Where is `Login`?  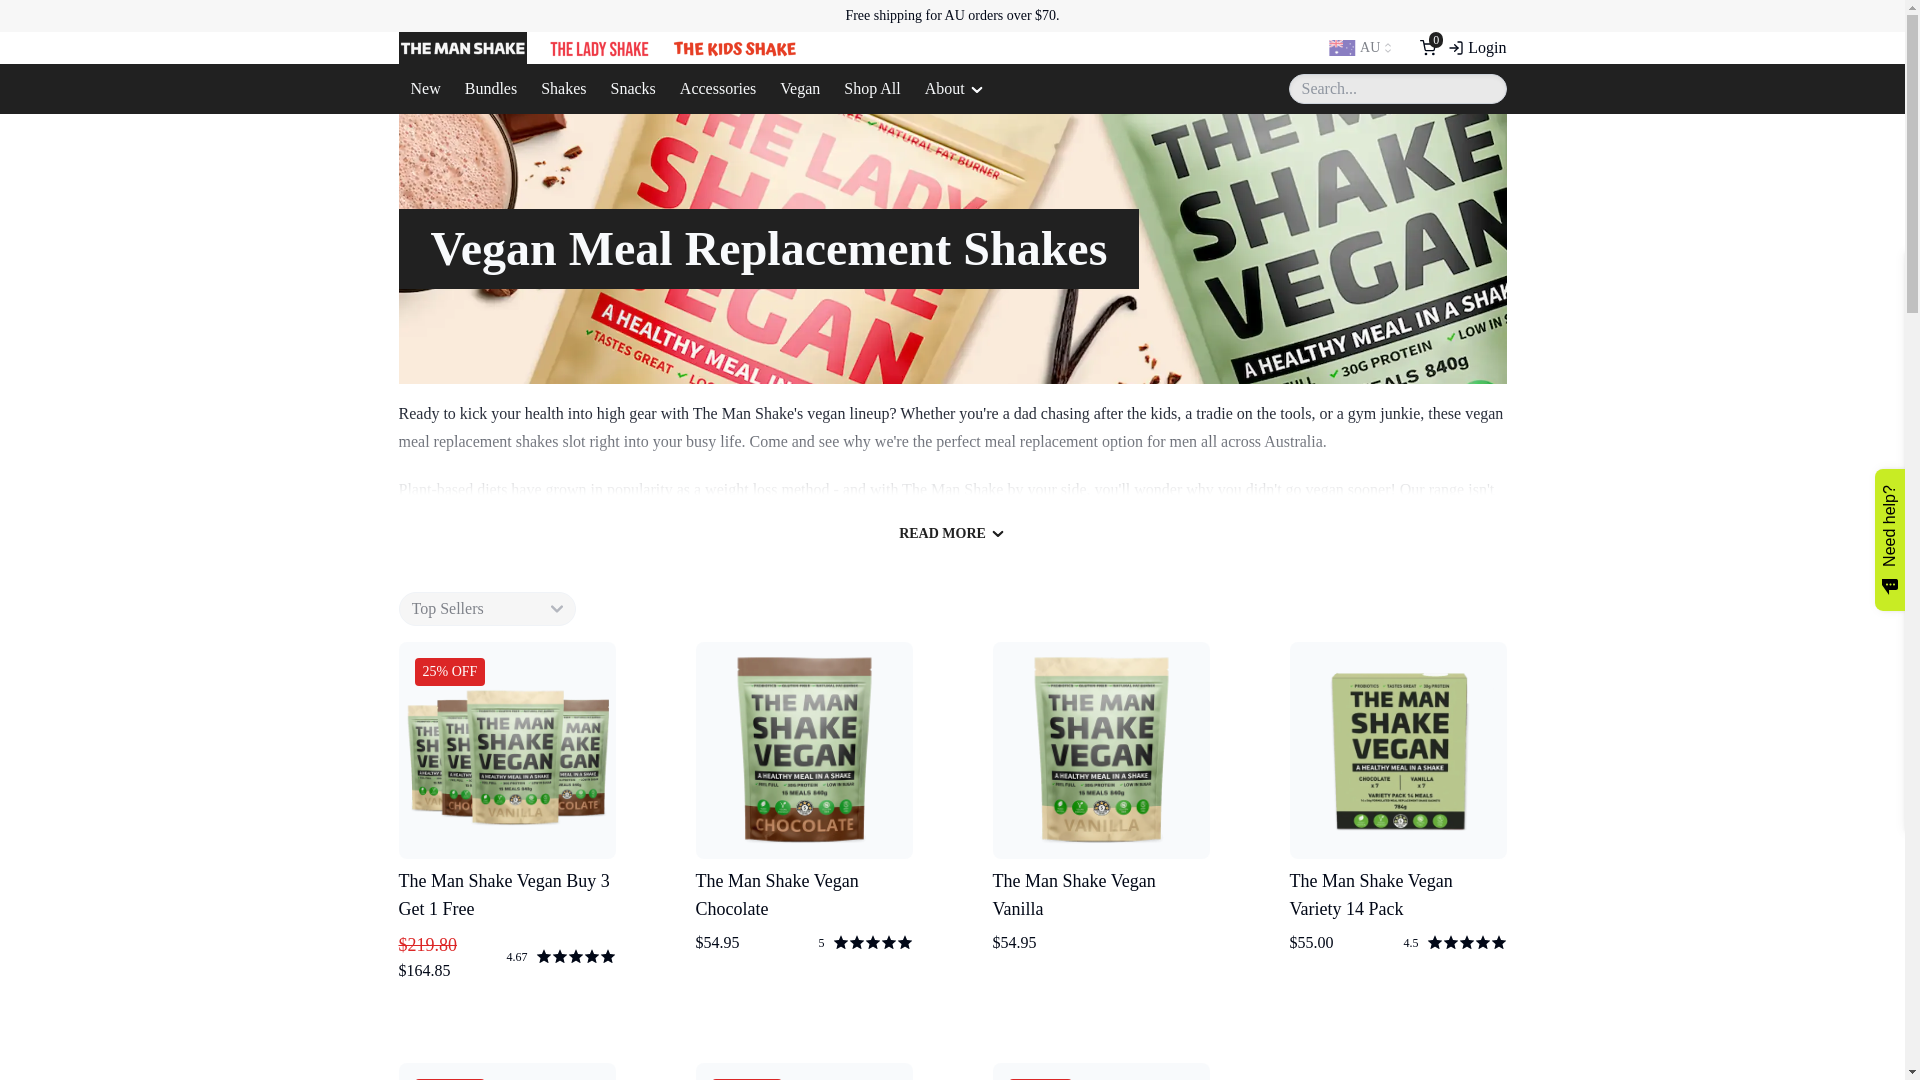
Login is located at coordinates (1476, 48).